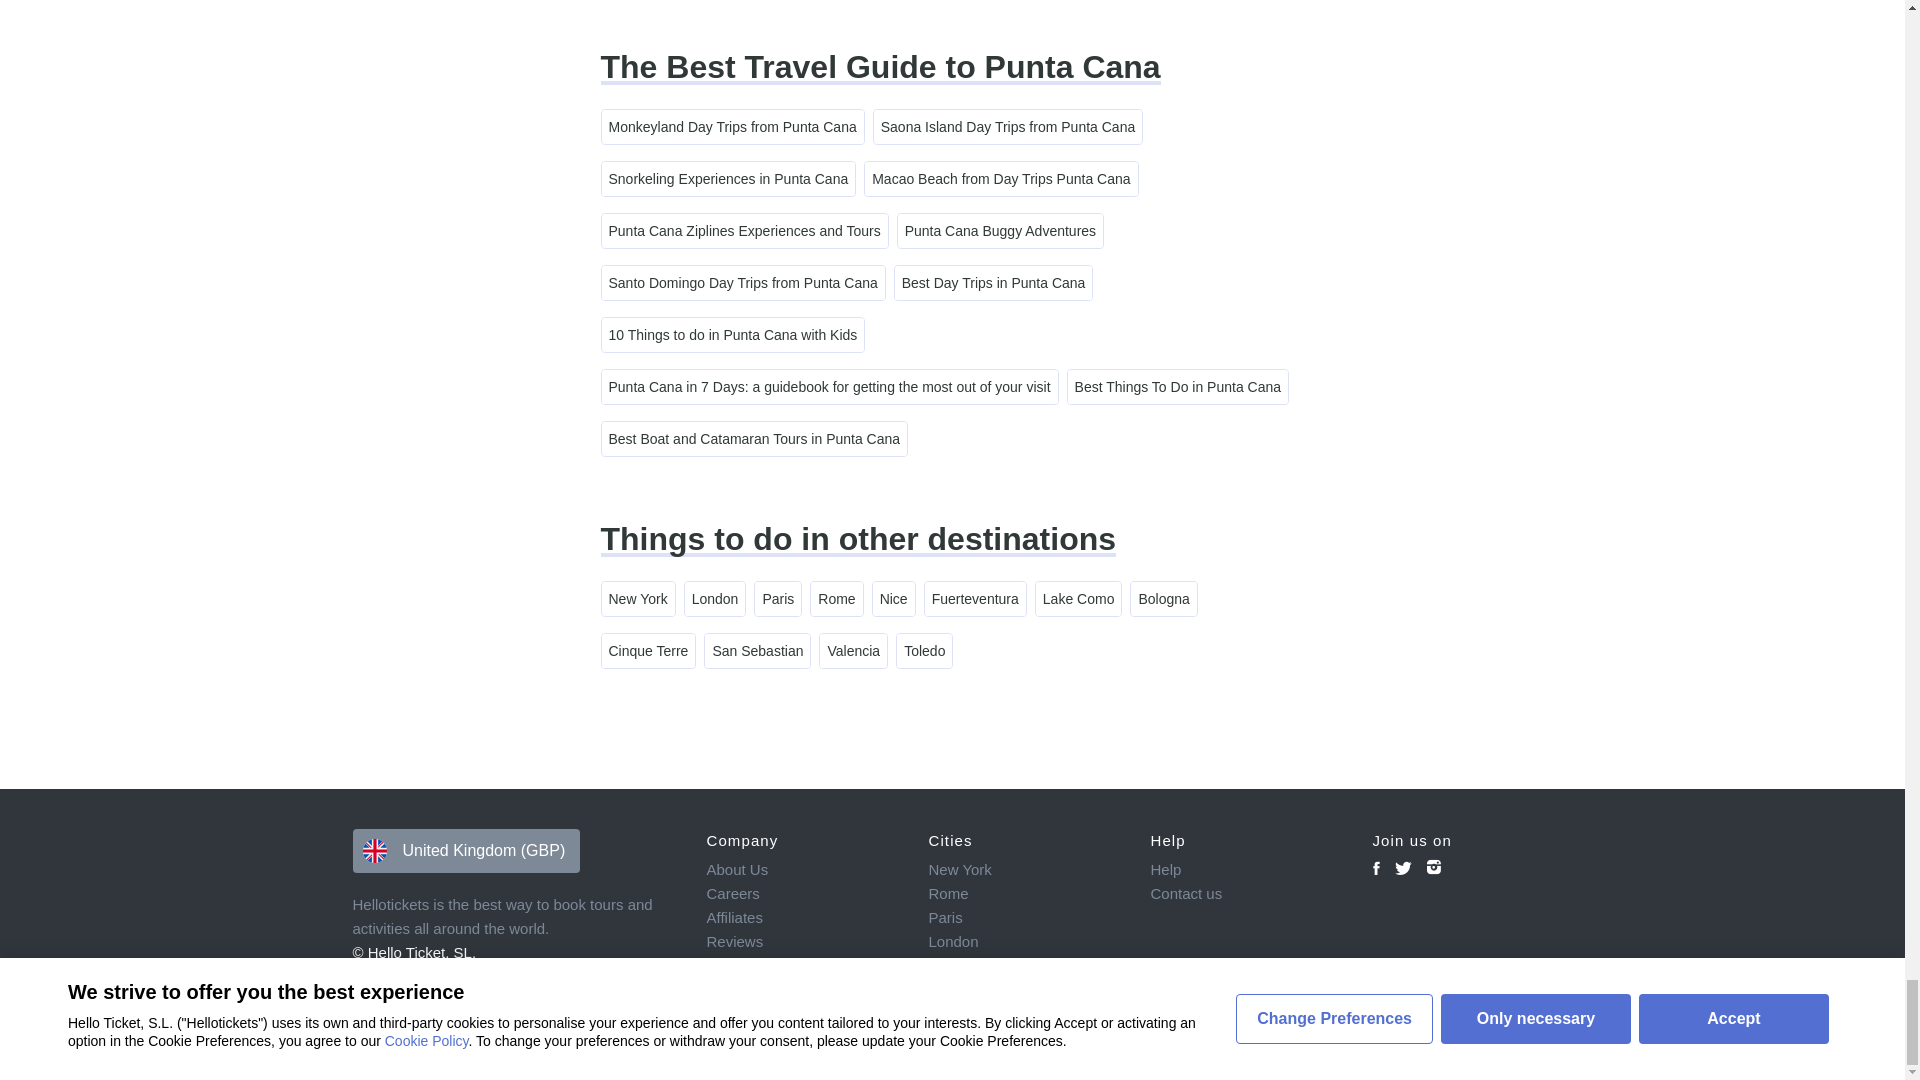  Describe the element at coordinates (879, 66) in the screenshot. I see `The Best Travel Guide to Punta Cana` at that location.